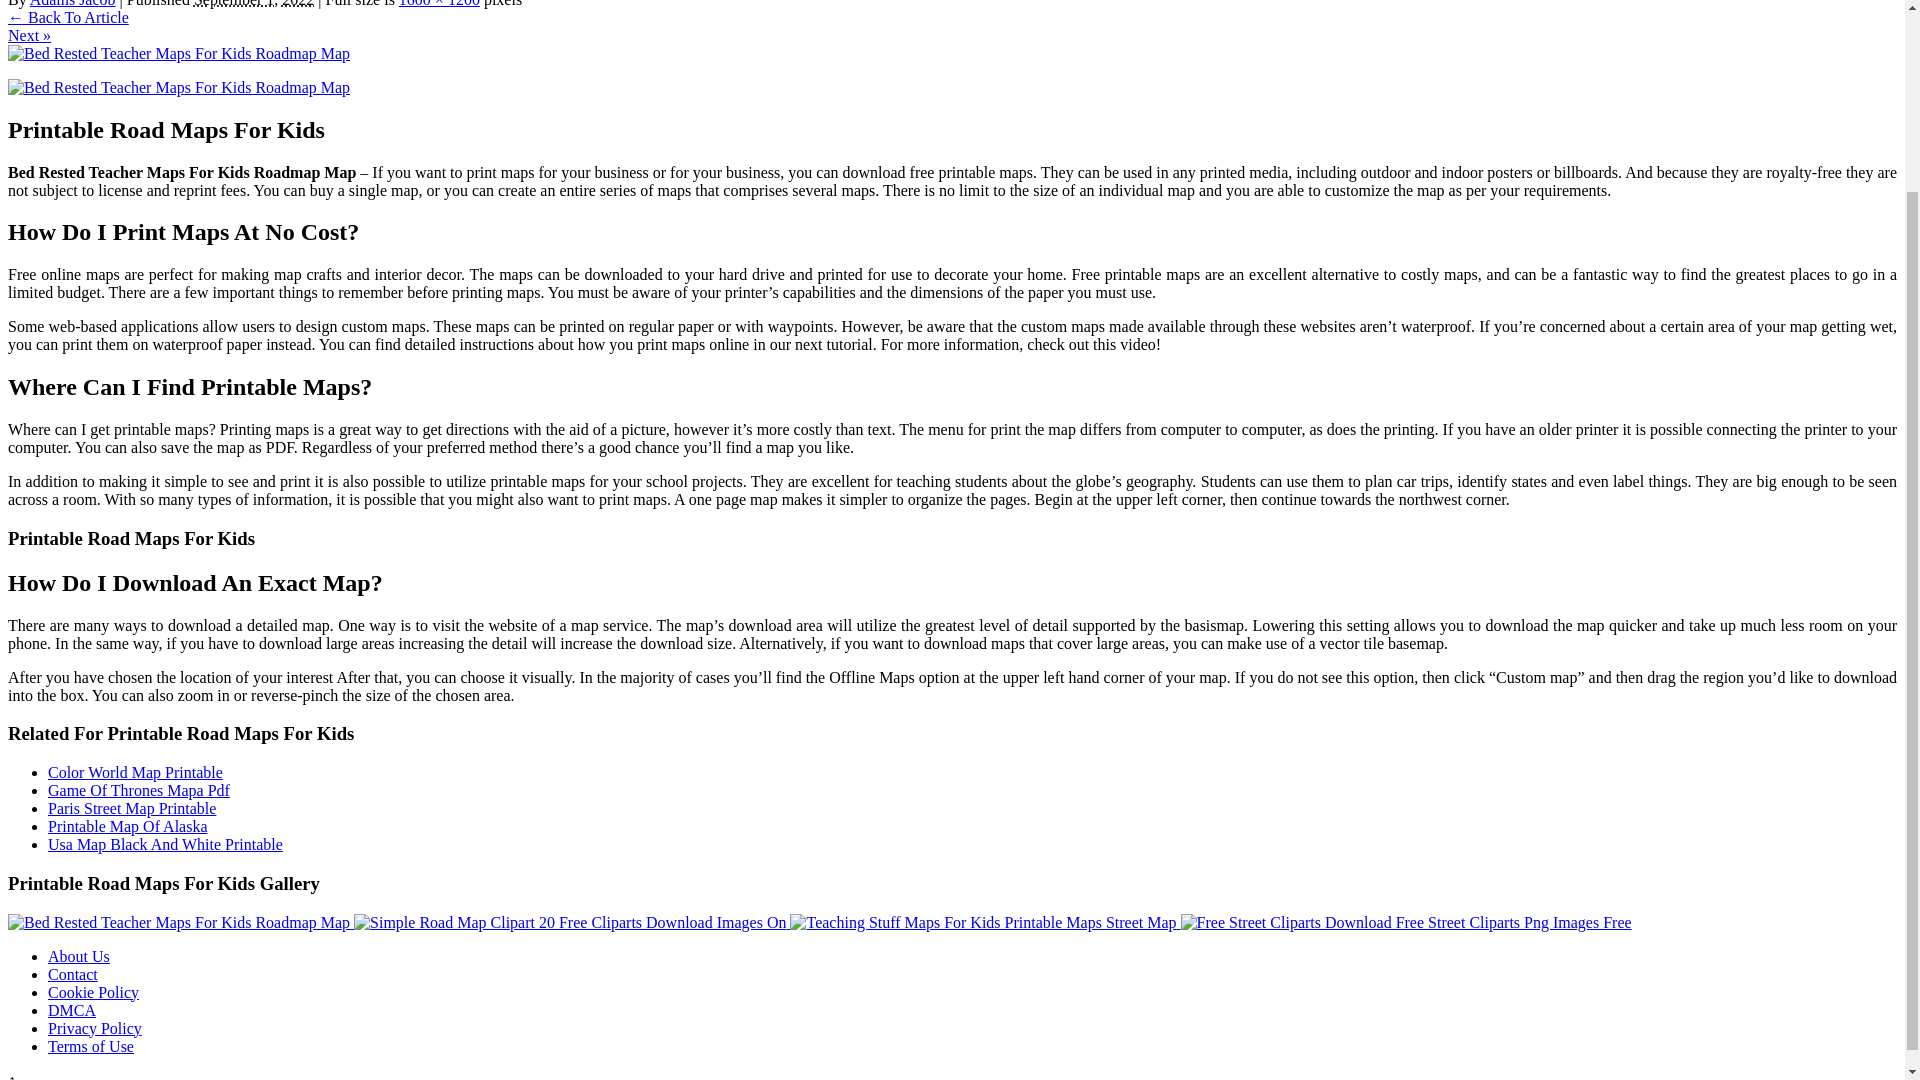 This screenshot has height=1080, width=1920. I want to click on Cookie Policy, so click(93, 992).